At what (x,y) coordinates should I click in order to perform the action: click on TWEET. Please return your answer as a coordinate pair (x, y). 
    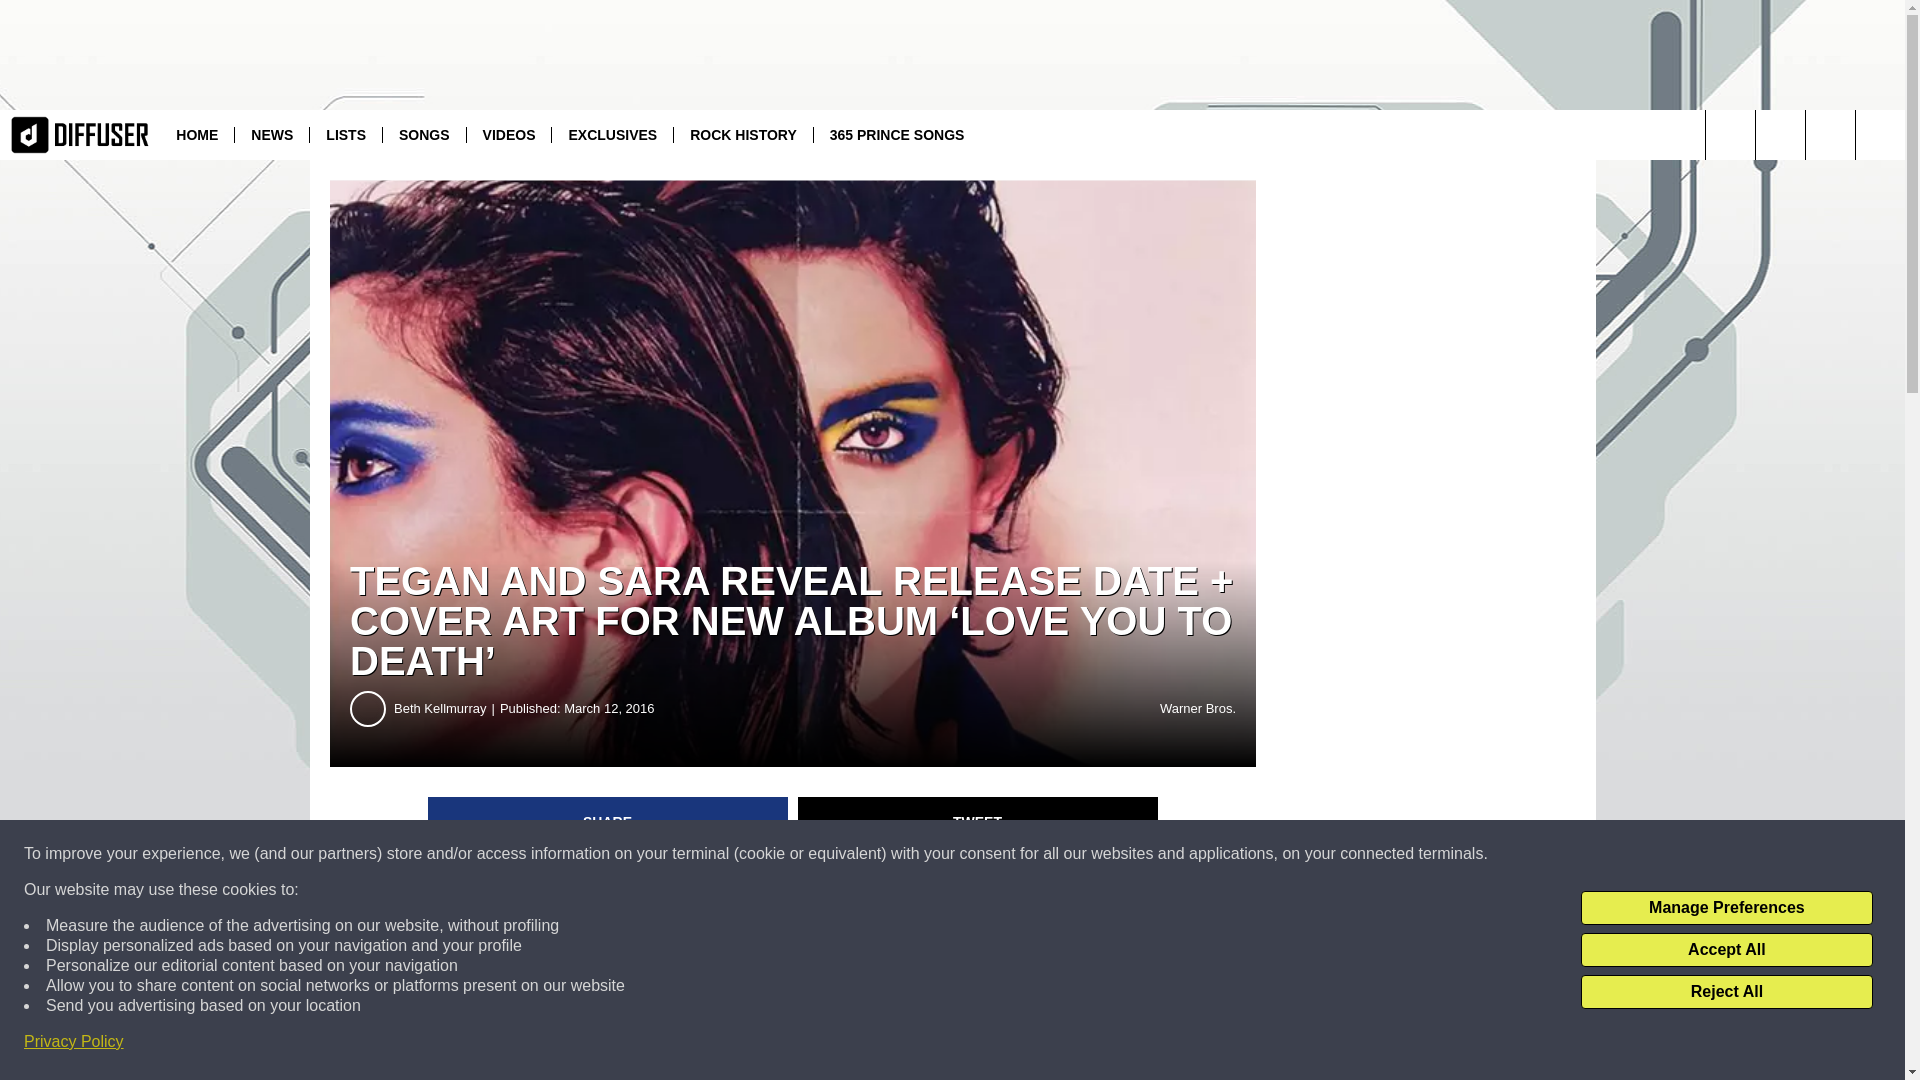
    Looking at the image, I should click on (978, 822).